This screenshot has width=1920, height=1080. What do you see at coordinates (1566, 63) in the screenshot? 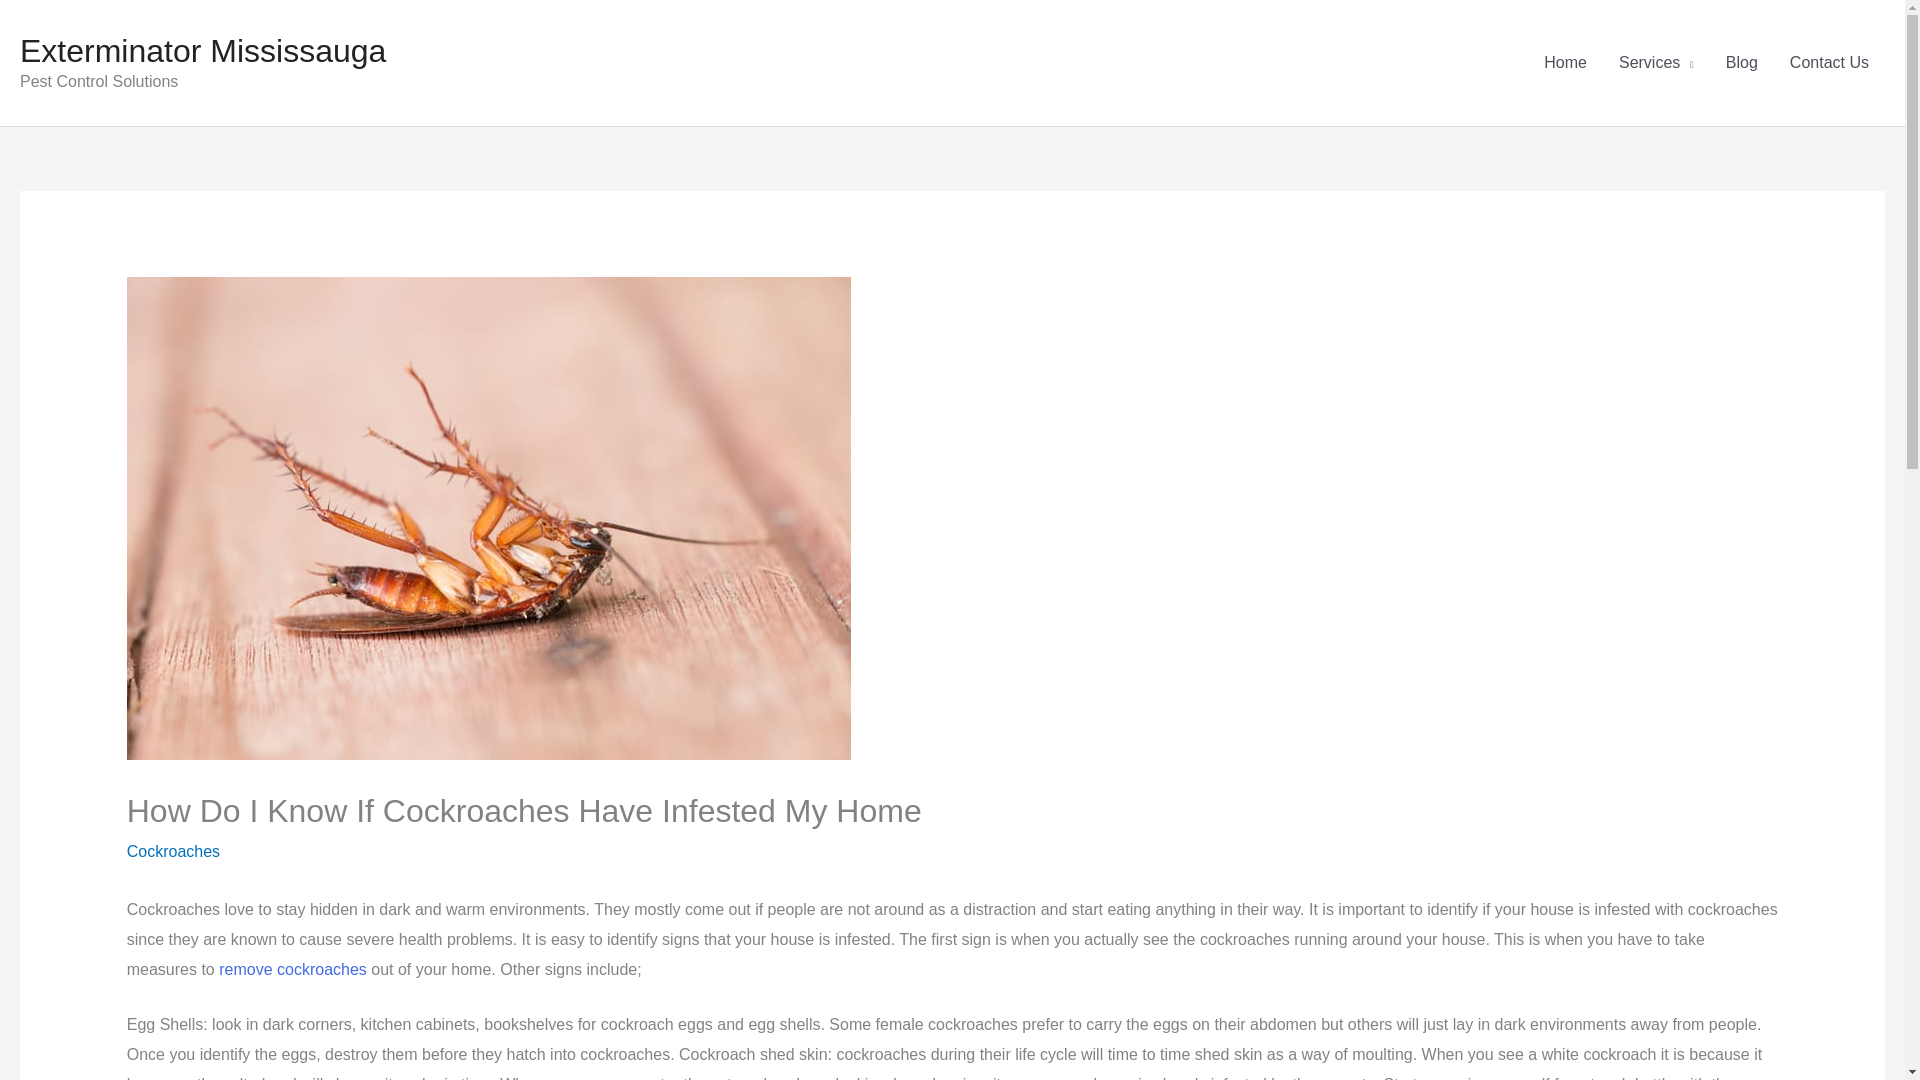
I see `Home` at bounding box center [1566, 63].